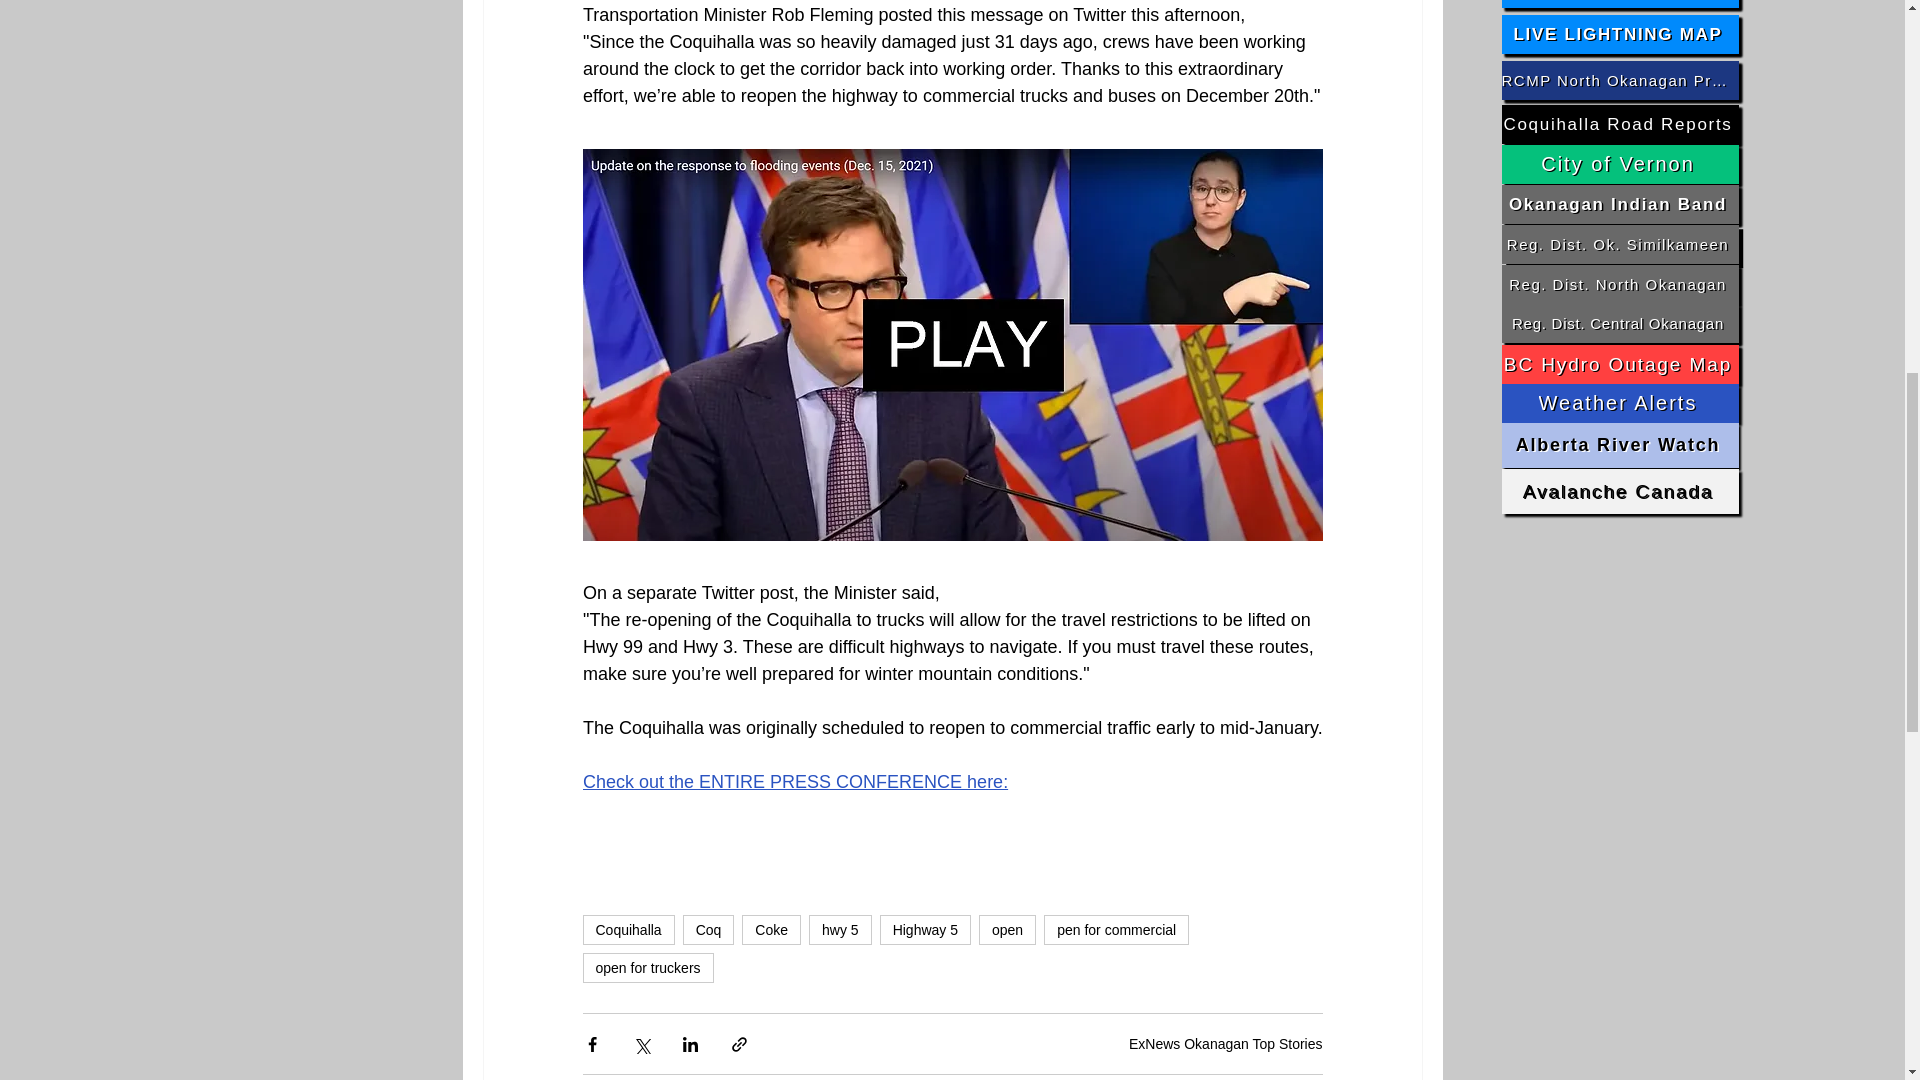  Describe the element at coordinates (1116, 930) in the screenshot. I see `pen for commercial` at that location.